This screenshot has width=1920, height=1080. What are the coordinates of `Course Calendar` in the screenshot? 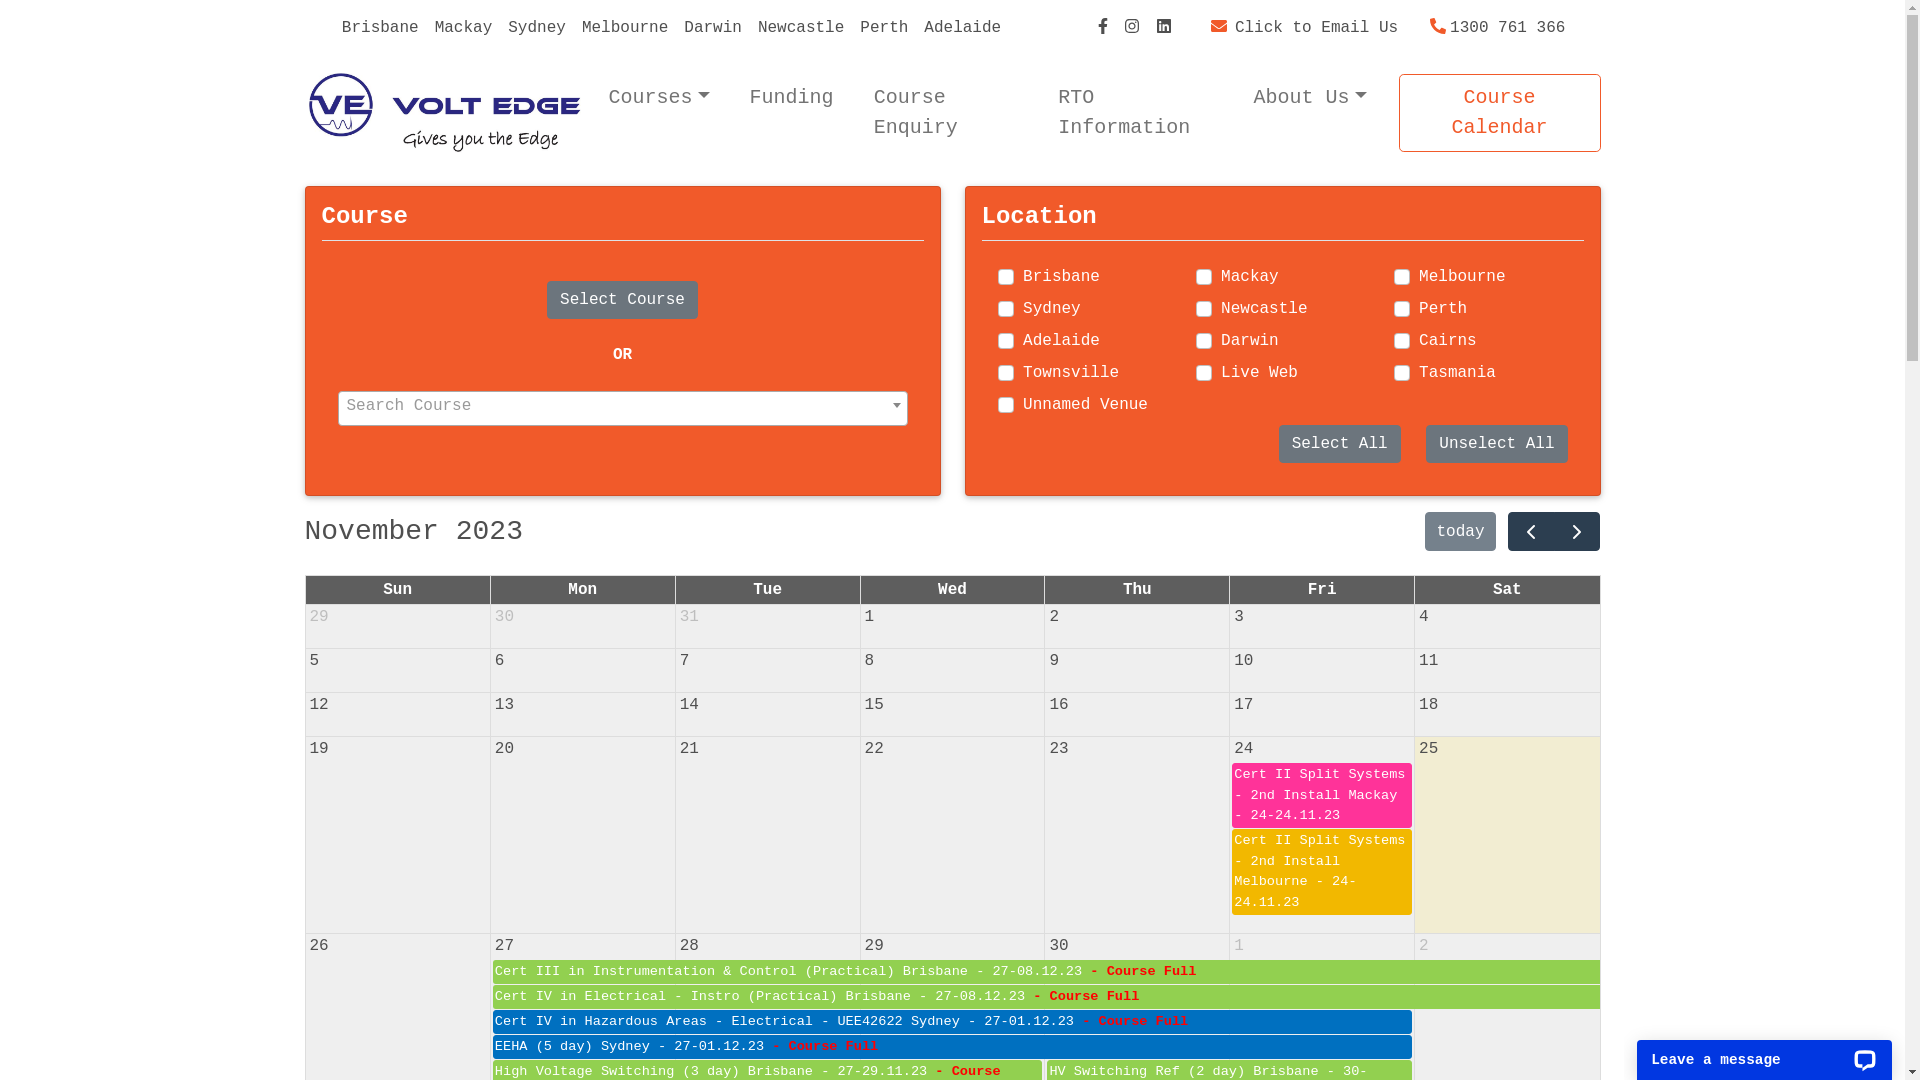 It's located at (1500, 113).